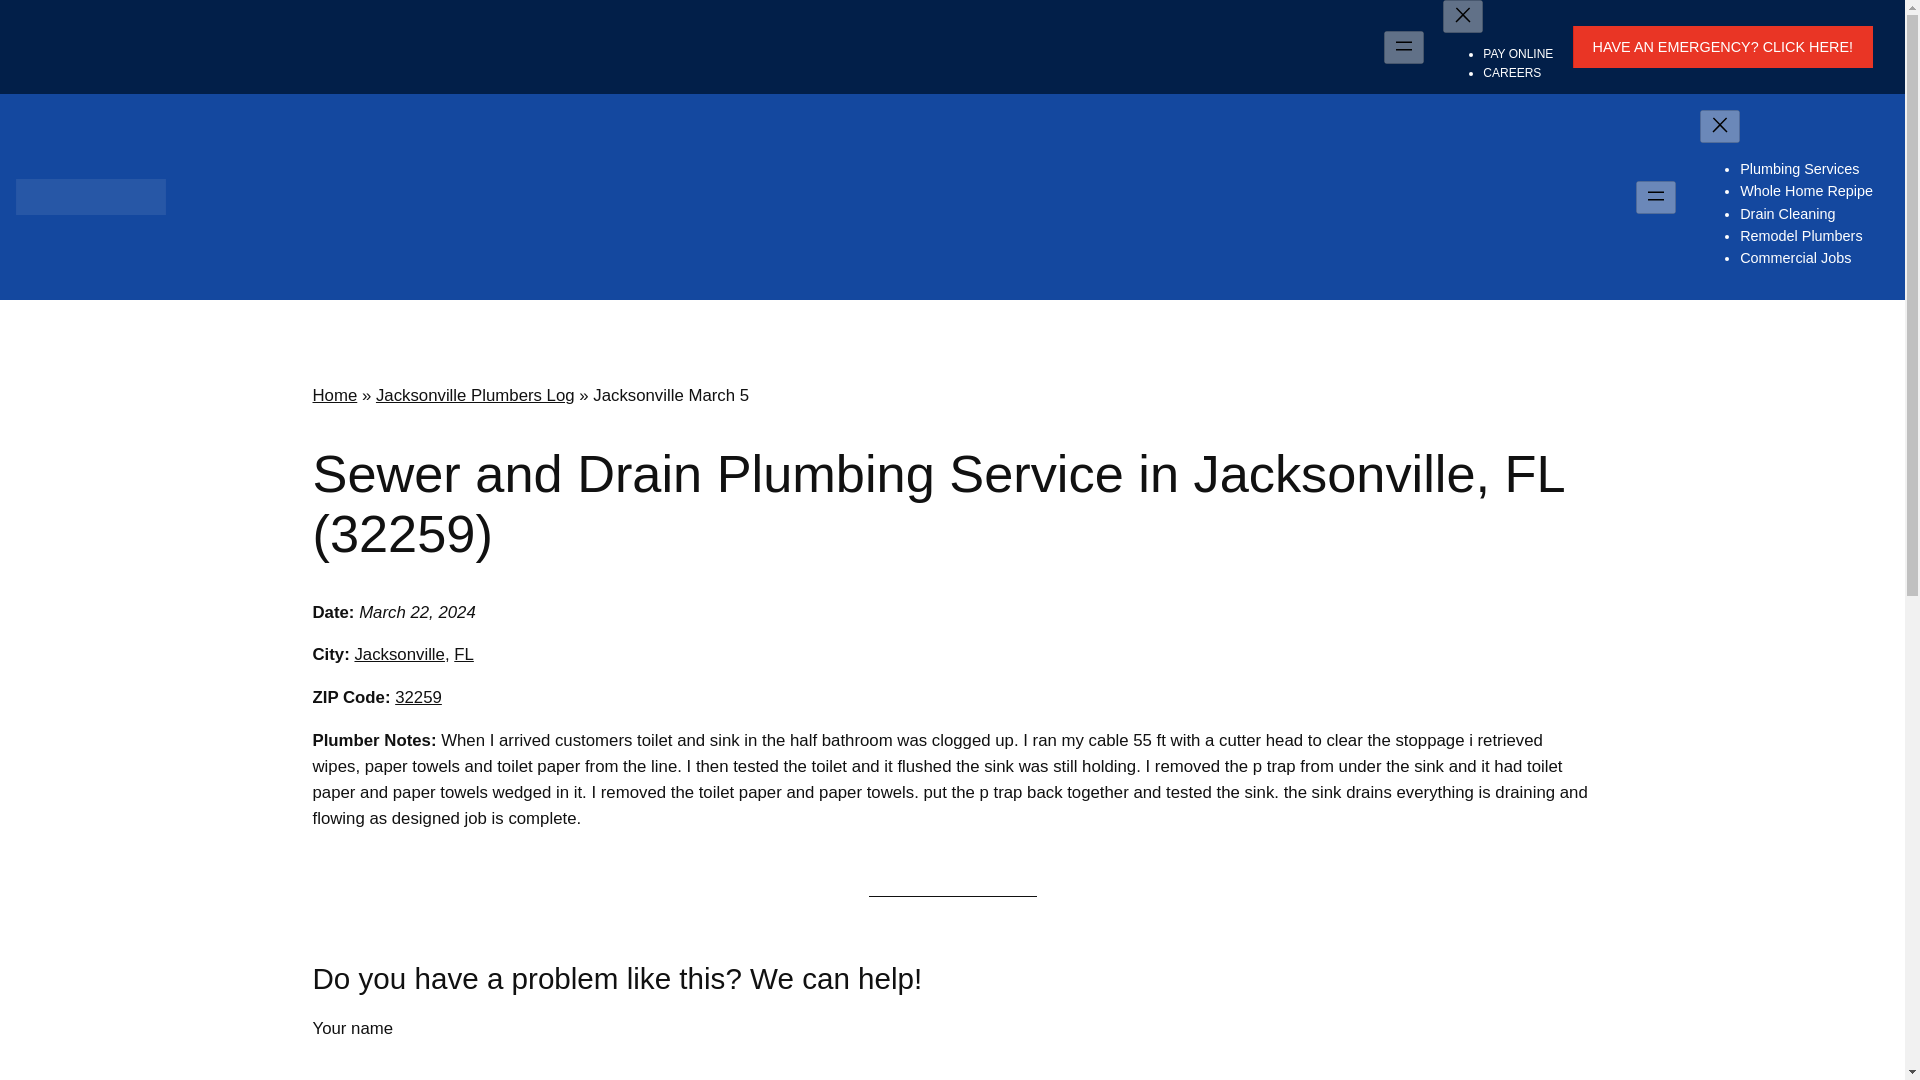  I want to click on 32259, so click(418, 697).